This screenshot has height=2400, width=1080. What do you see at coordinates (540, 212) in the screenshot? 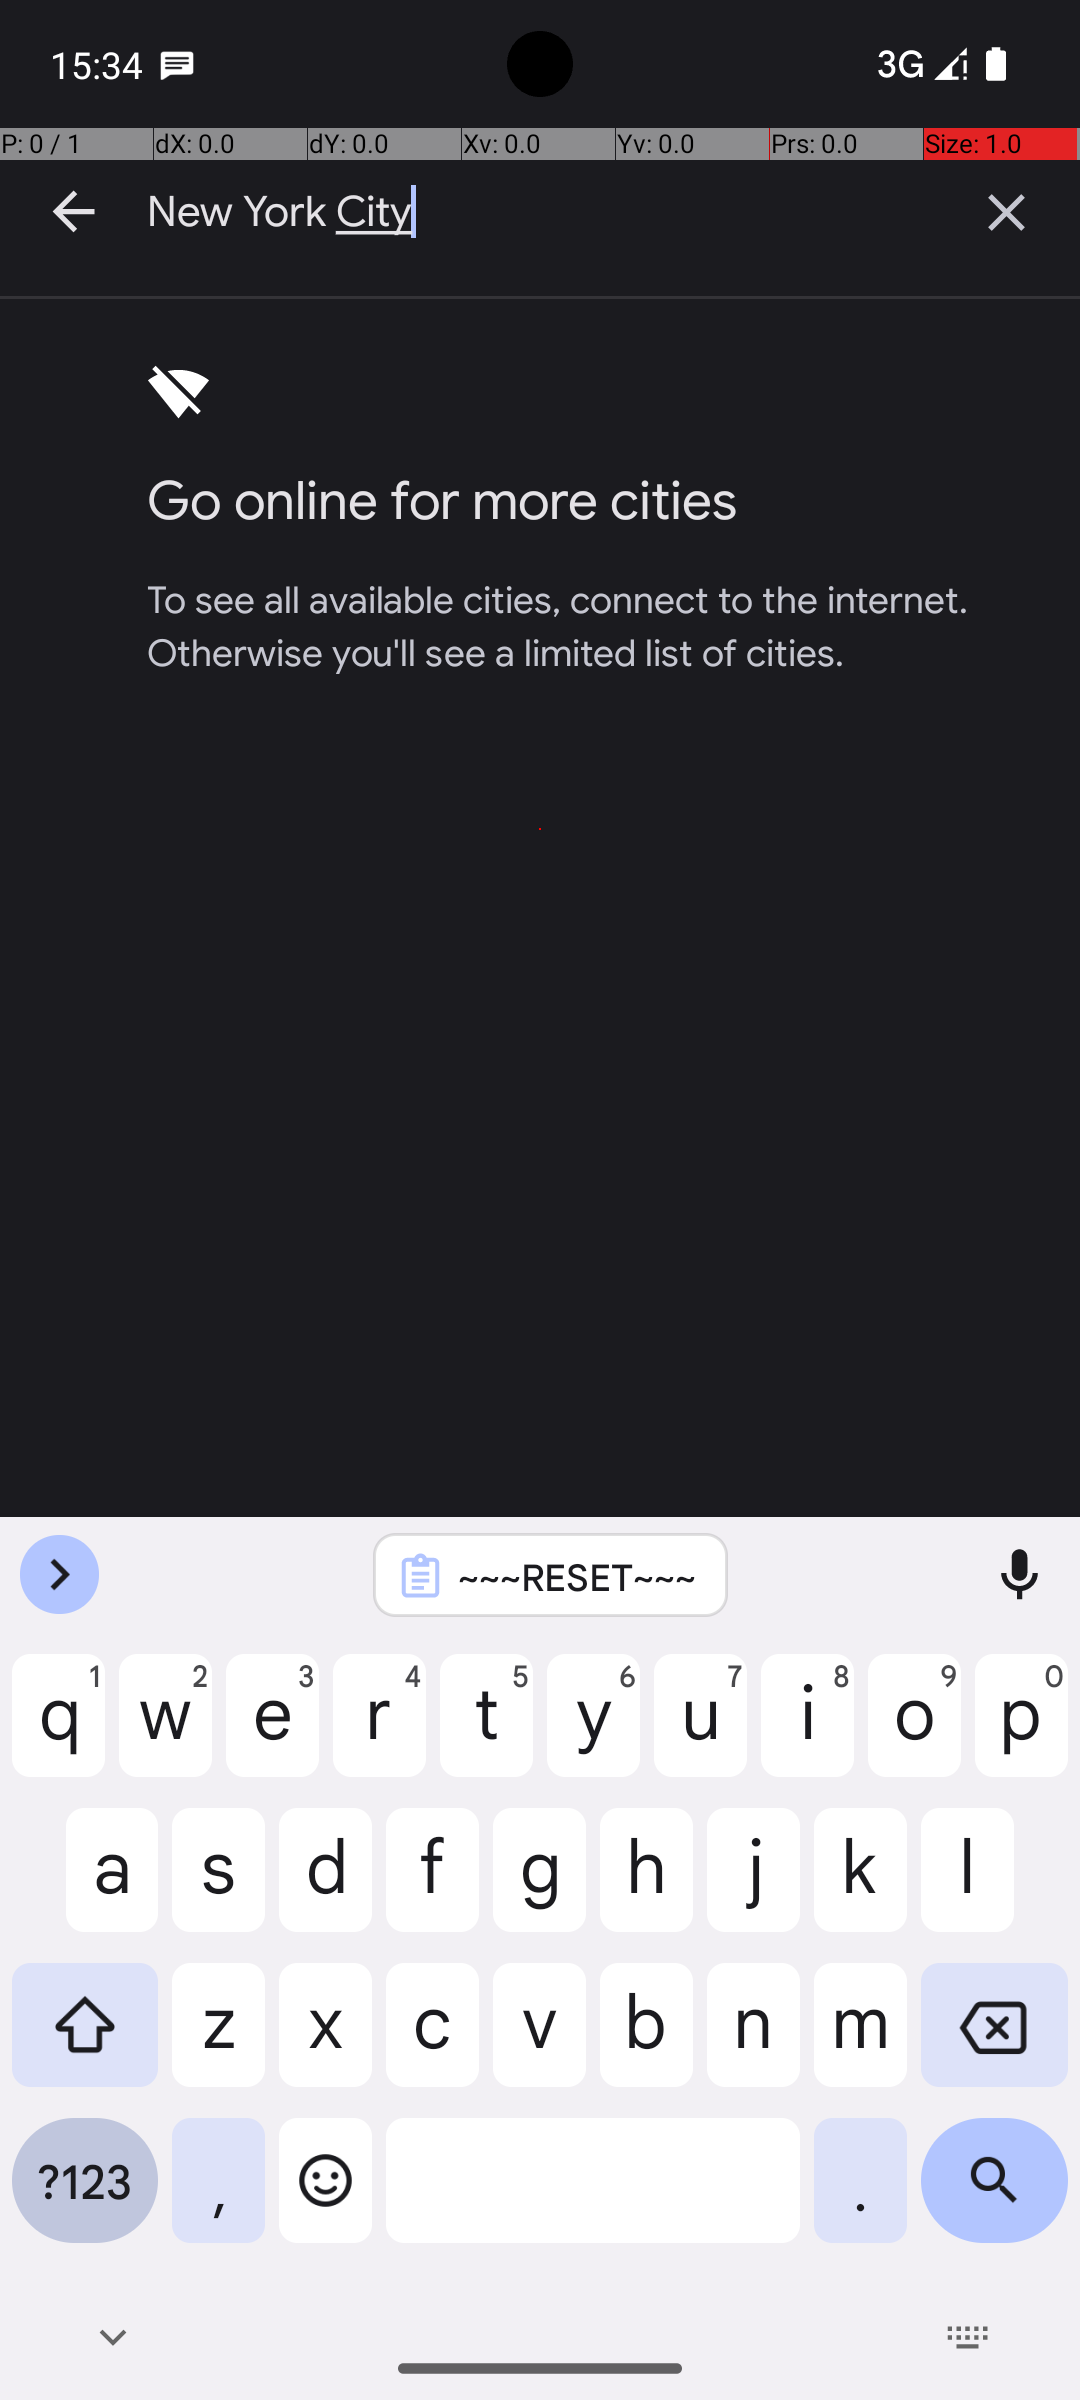
I see `New York City` at bounding box center [540, 212].